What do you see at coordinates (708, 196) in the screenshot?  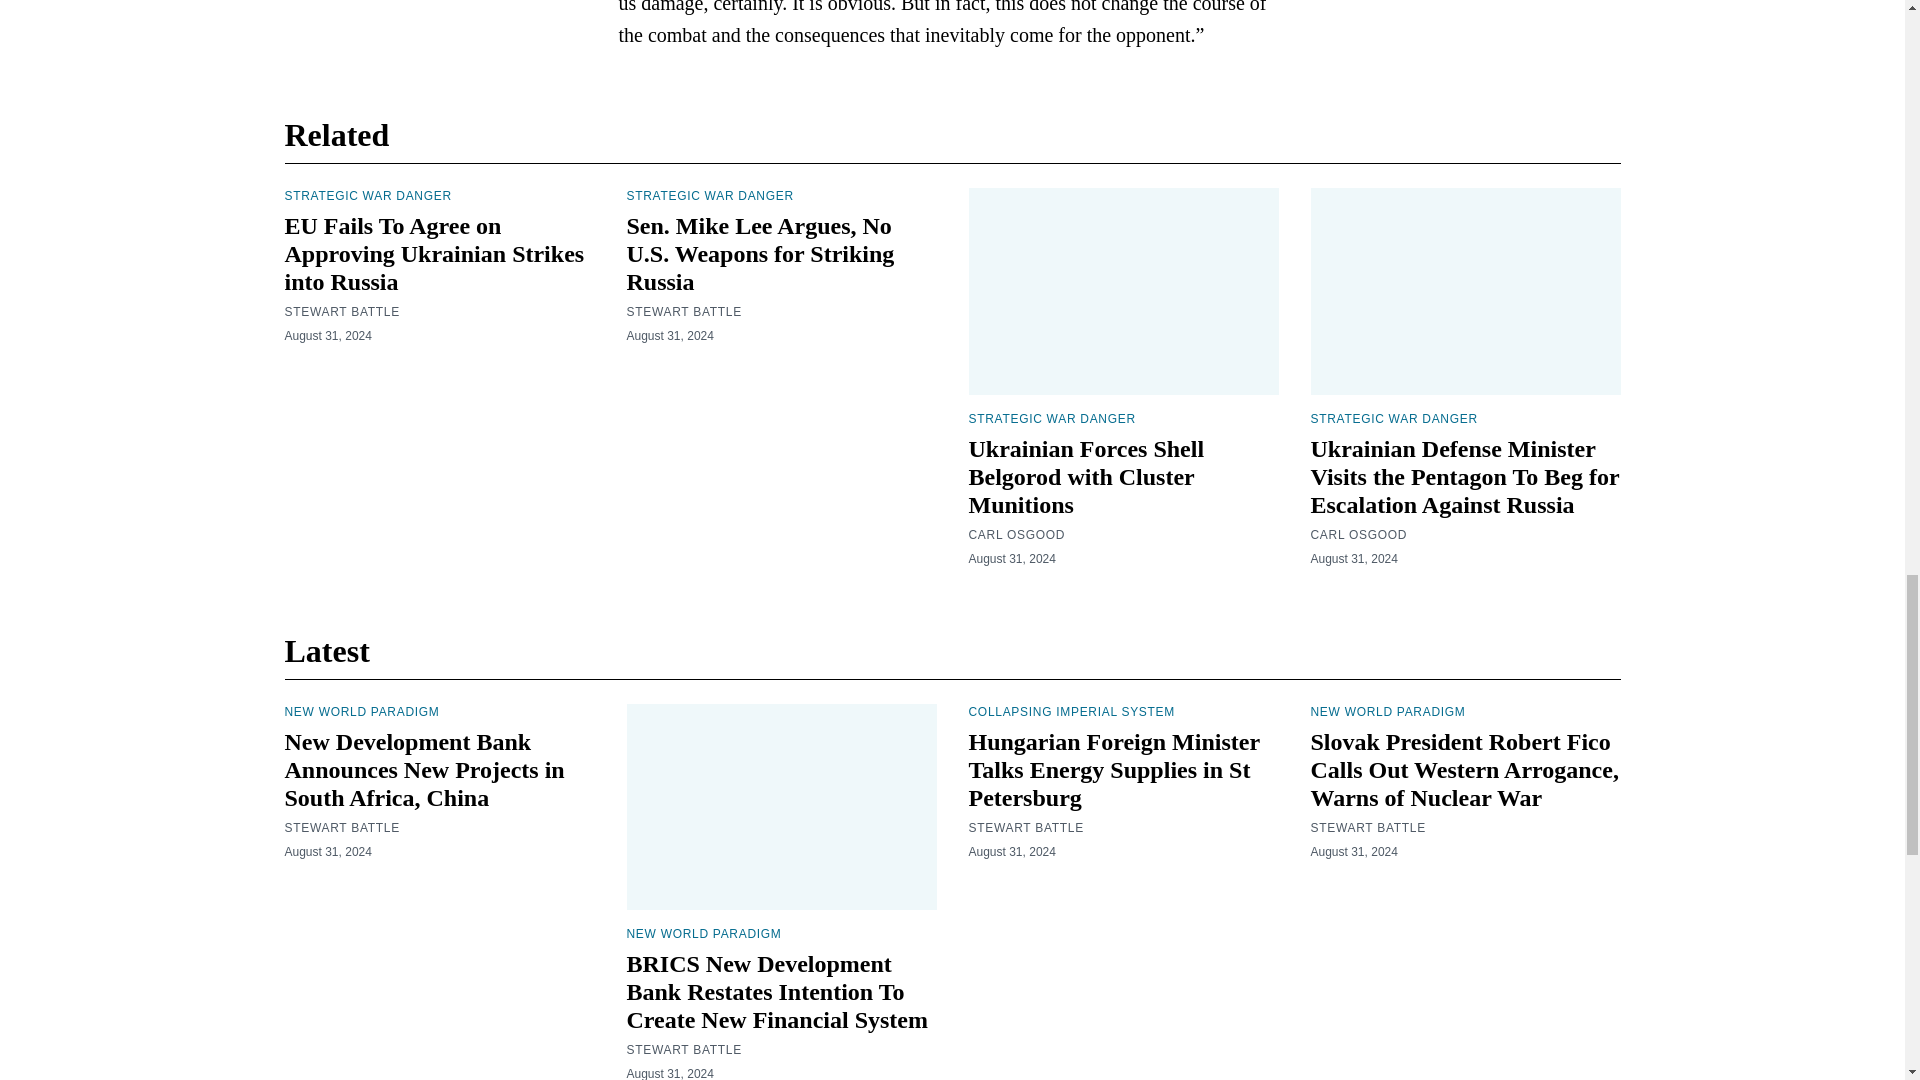 I see `STRATEGIC WAR DANGER` at bounding box center [708, 196].